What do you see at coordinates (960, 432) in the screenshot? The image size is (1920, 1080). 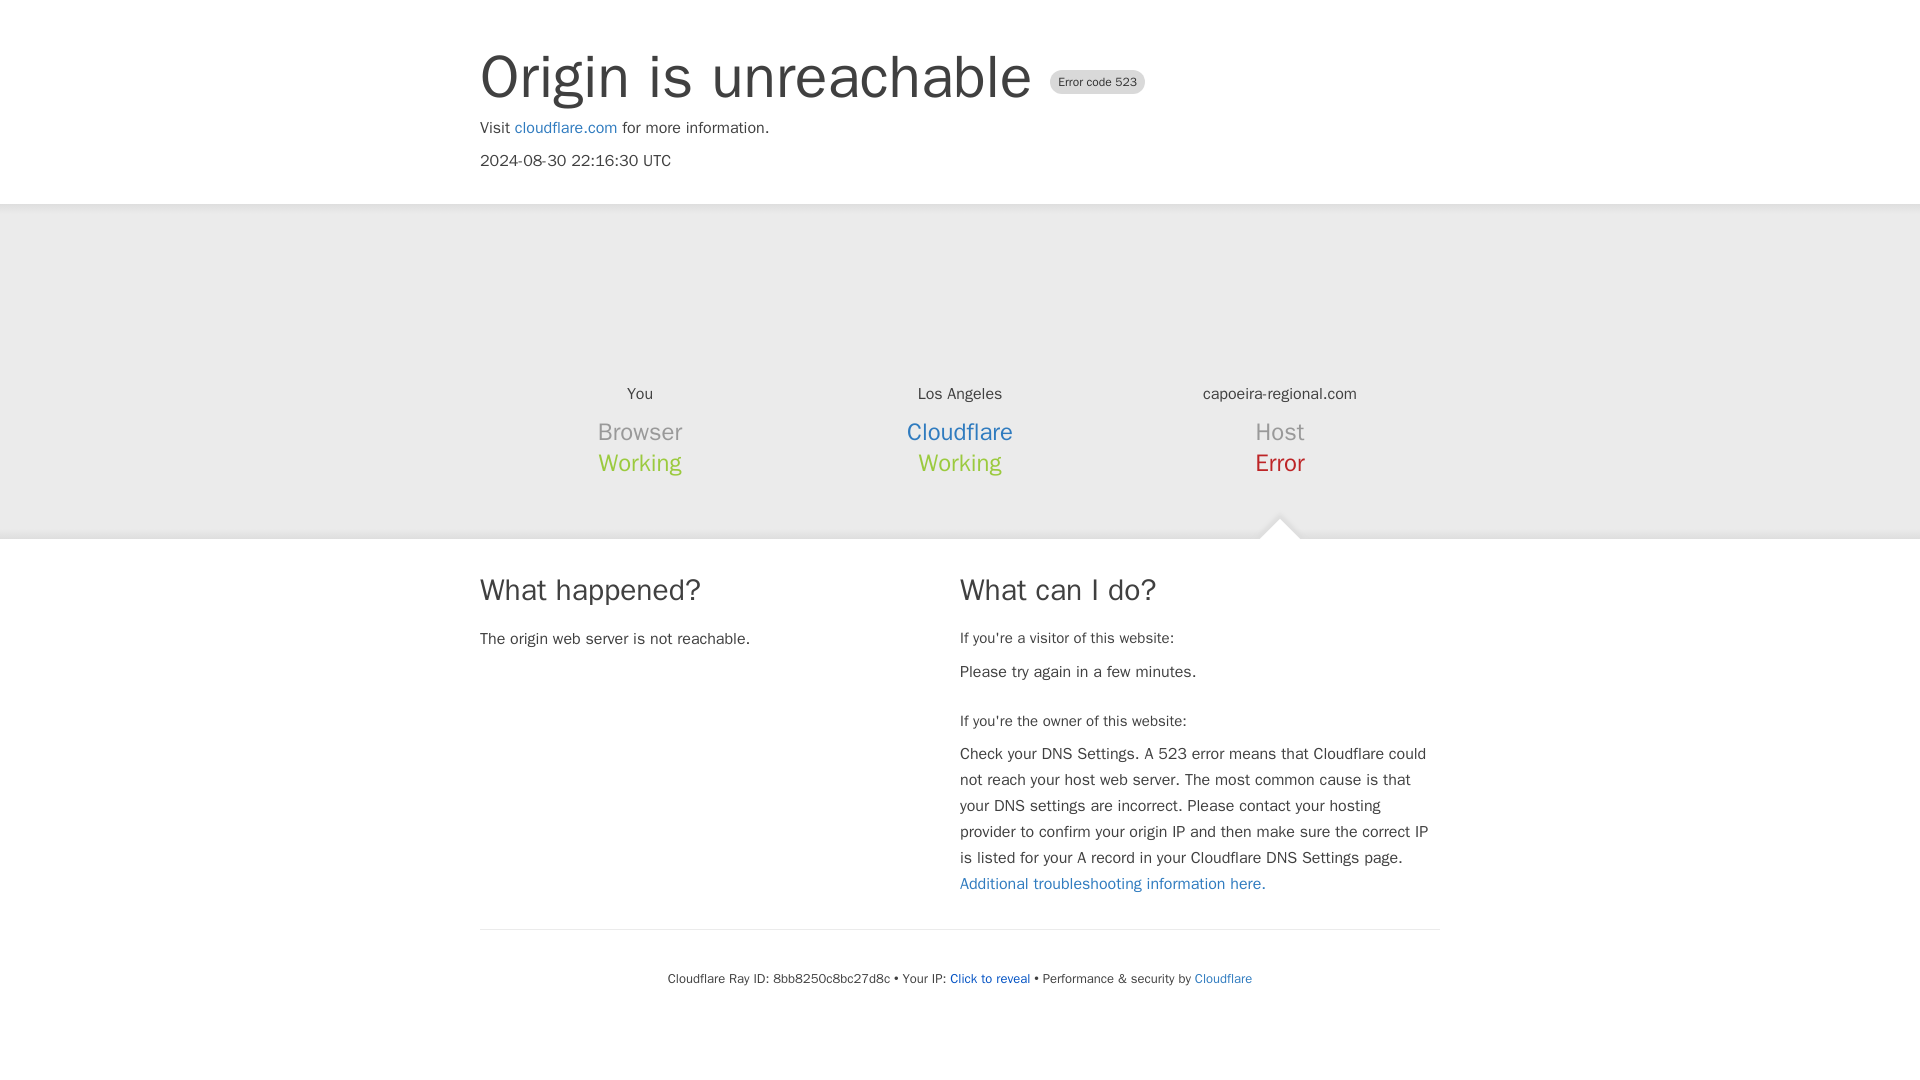 I see `Cloudflare` at bounding box center [960, 432].